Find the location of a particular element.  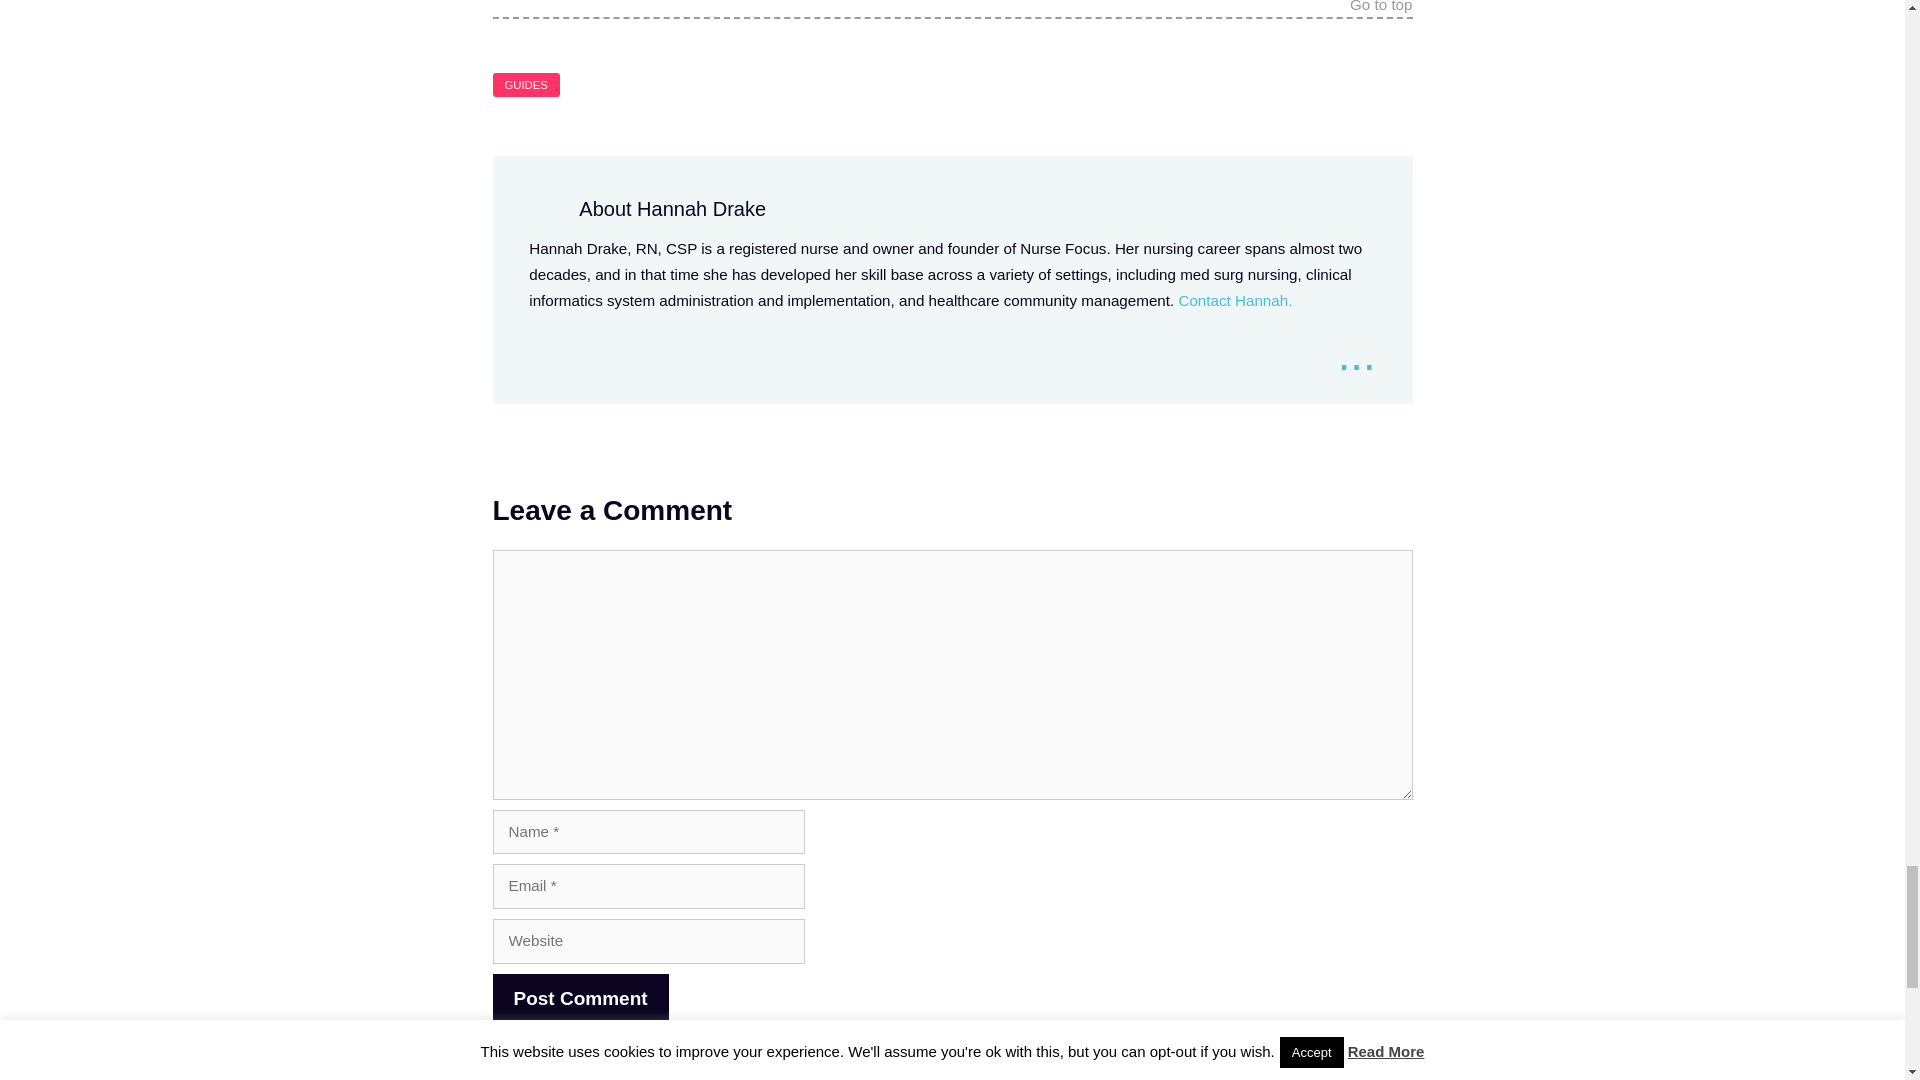

Contact Hannah. is located at coordinates (1235, 300).